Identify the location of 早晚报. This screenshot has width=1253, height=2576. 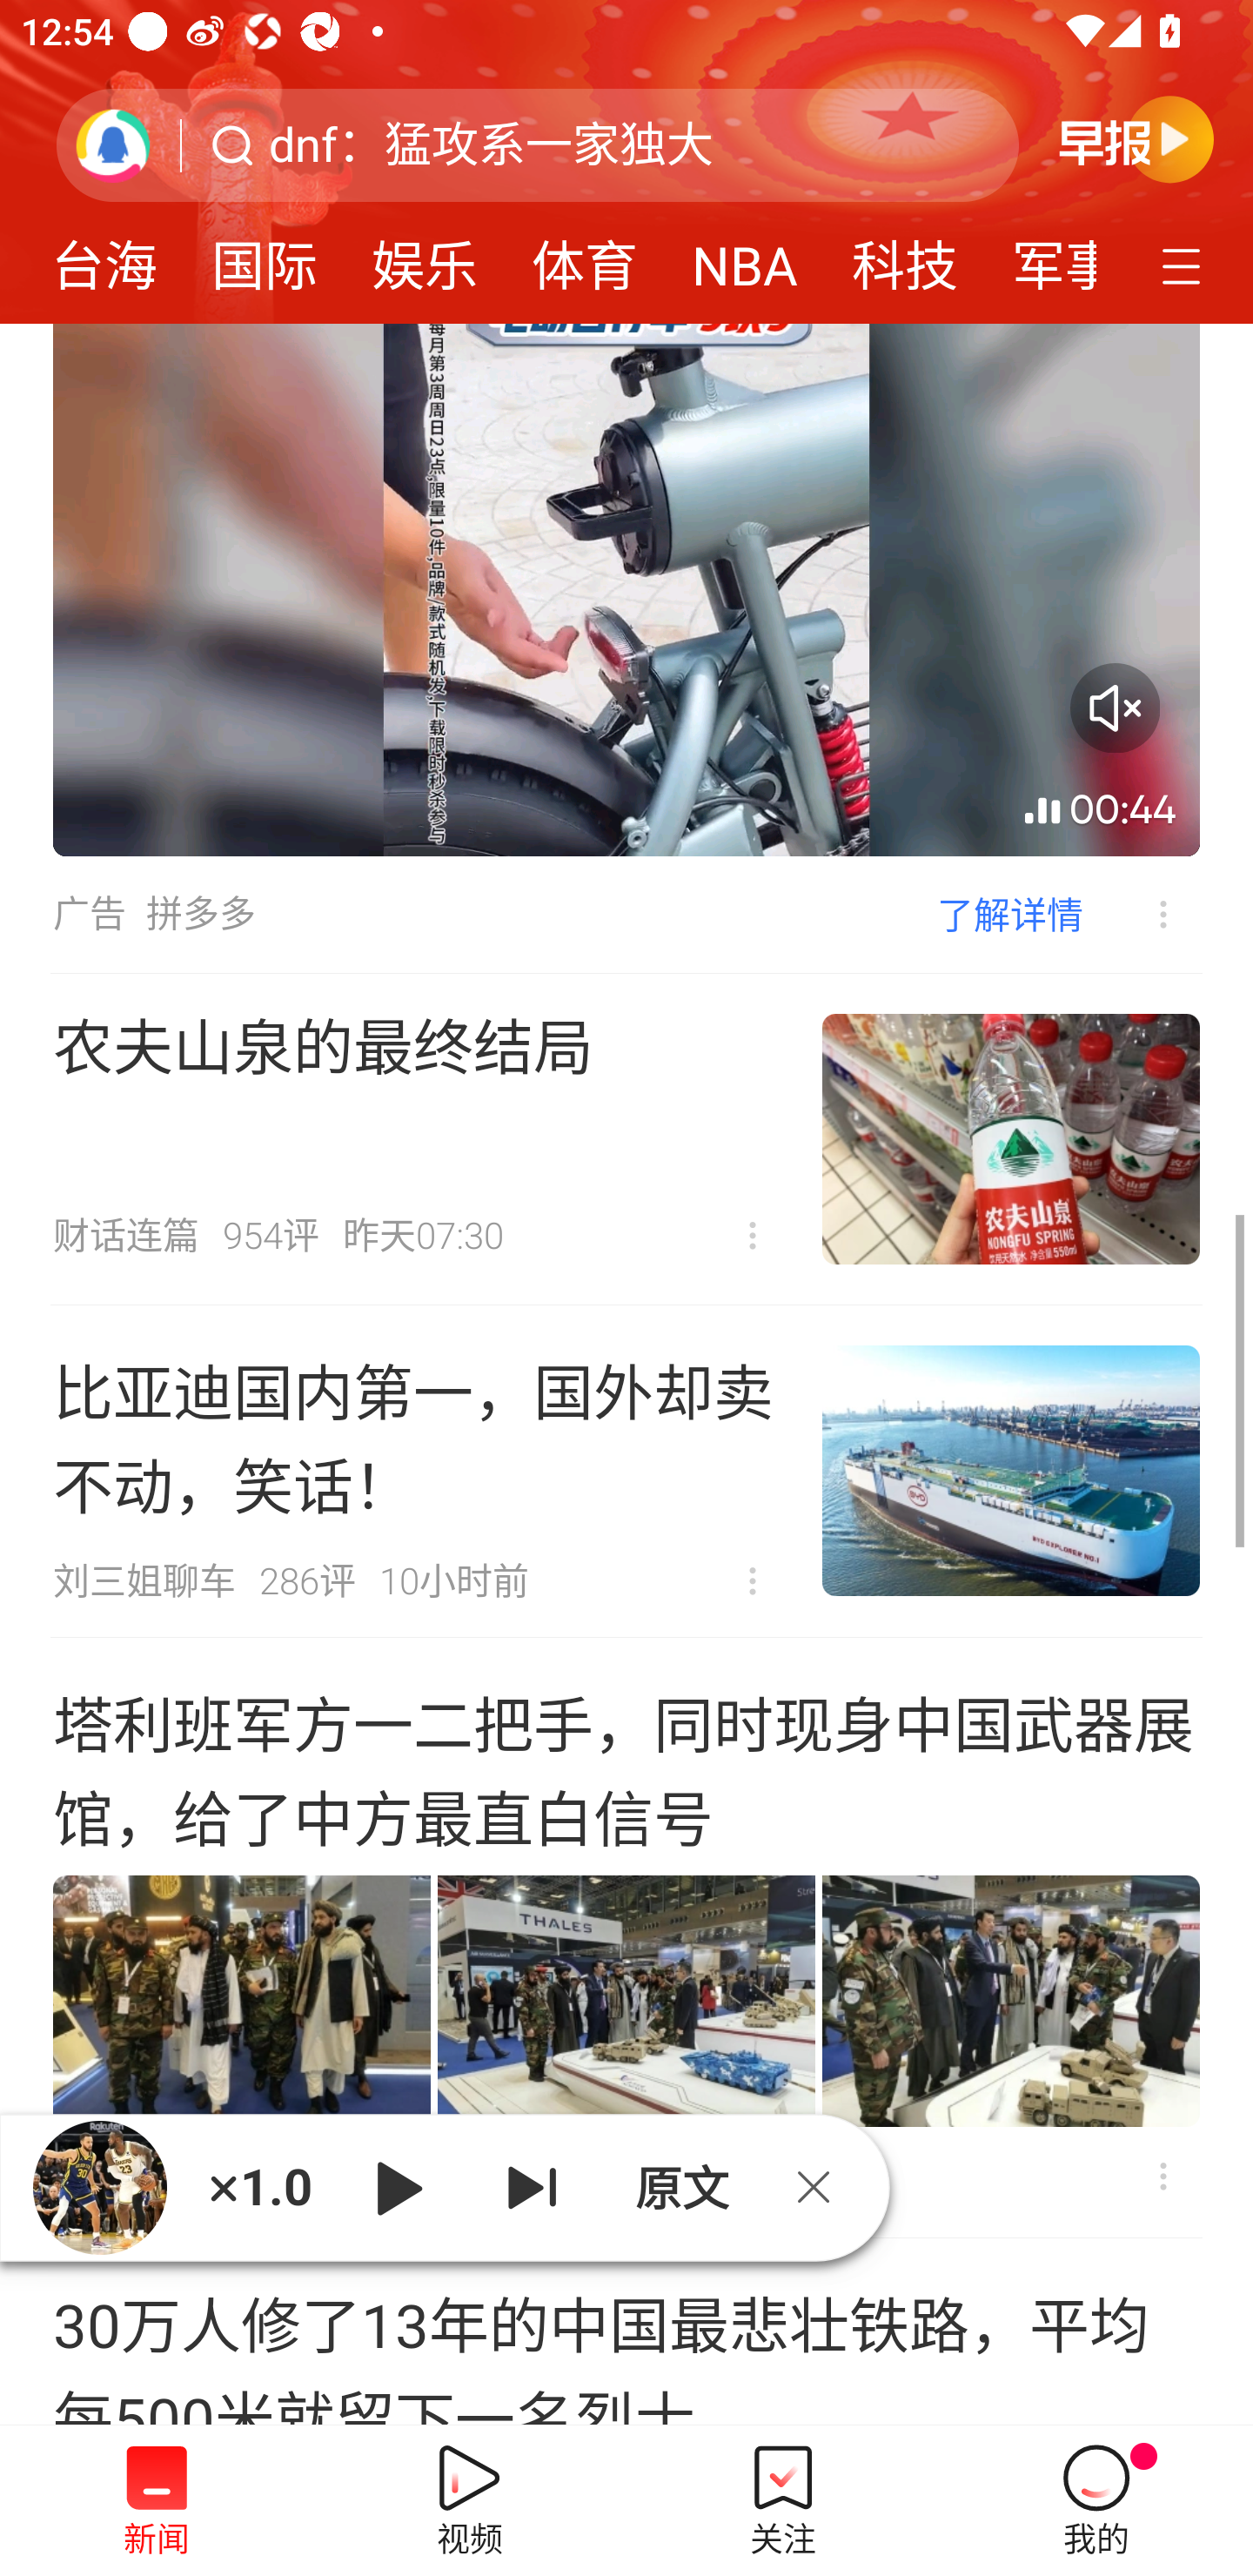
(1136, 138).